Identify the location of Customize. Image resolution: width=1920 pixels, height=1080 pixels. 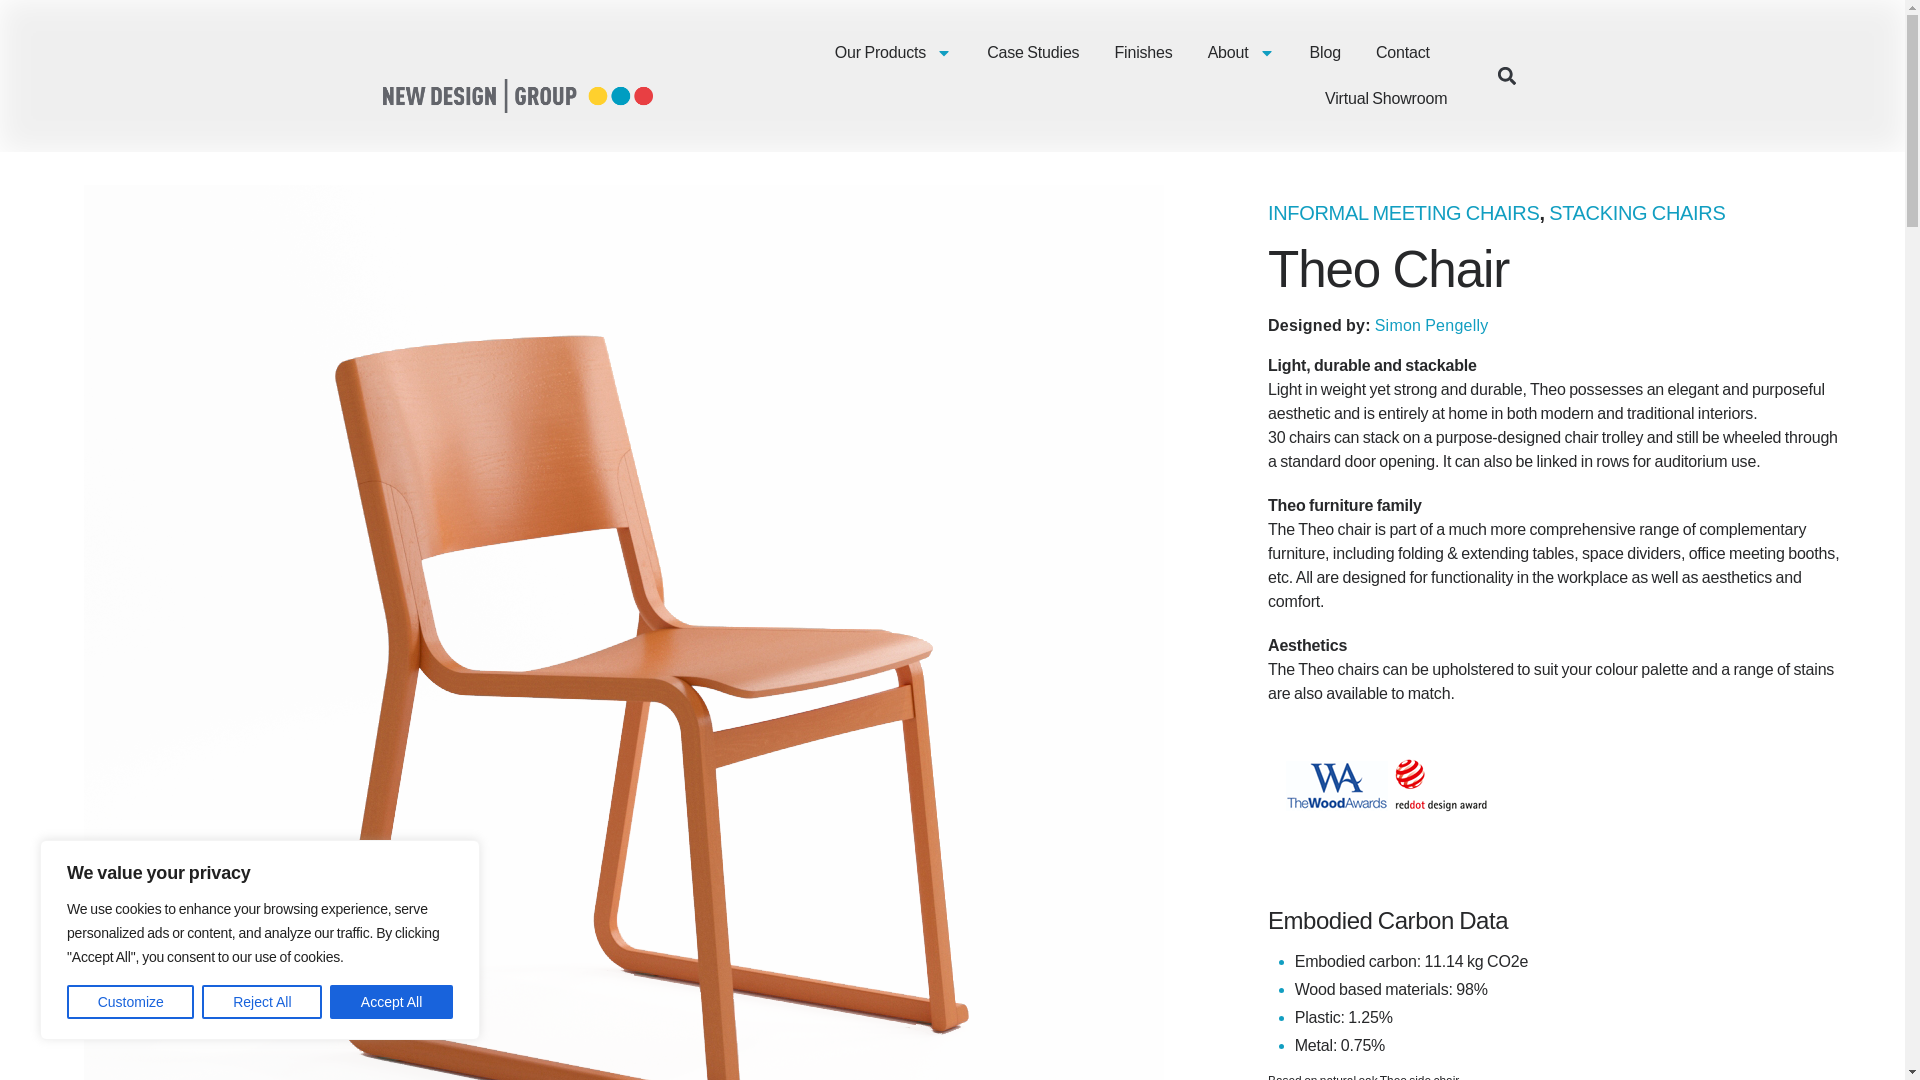
(130, 1002).